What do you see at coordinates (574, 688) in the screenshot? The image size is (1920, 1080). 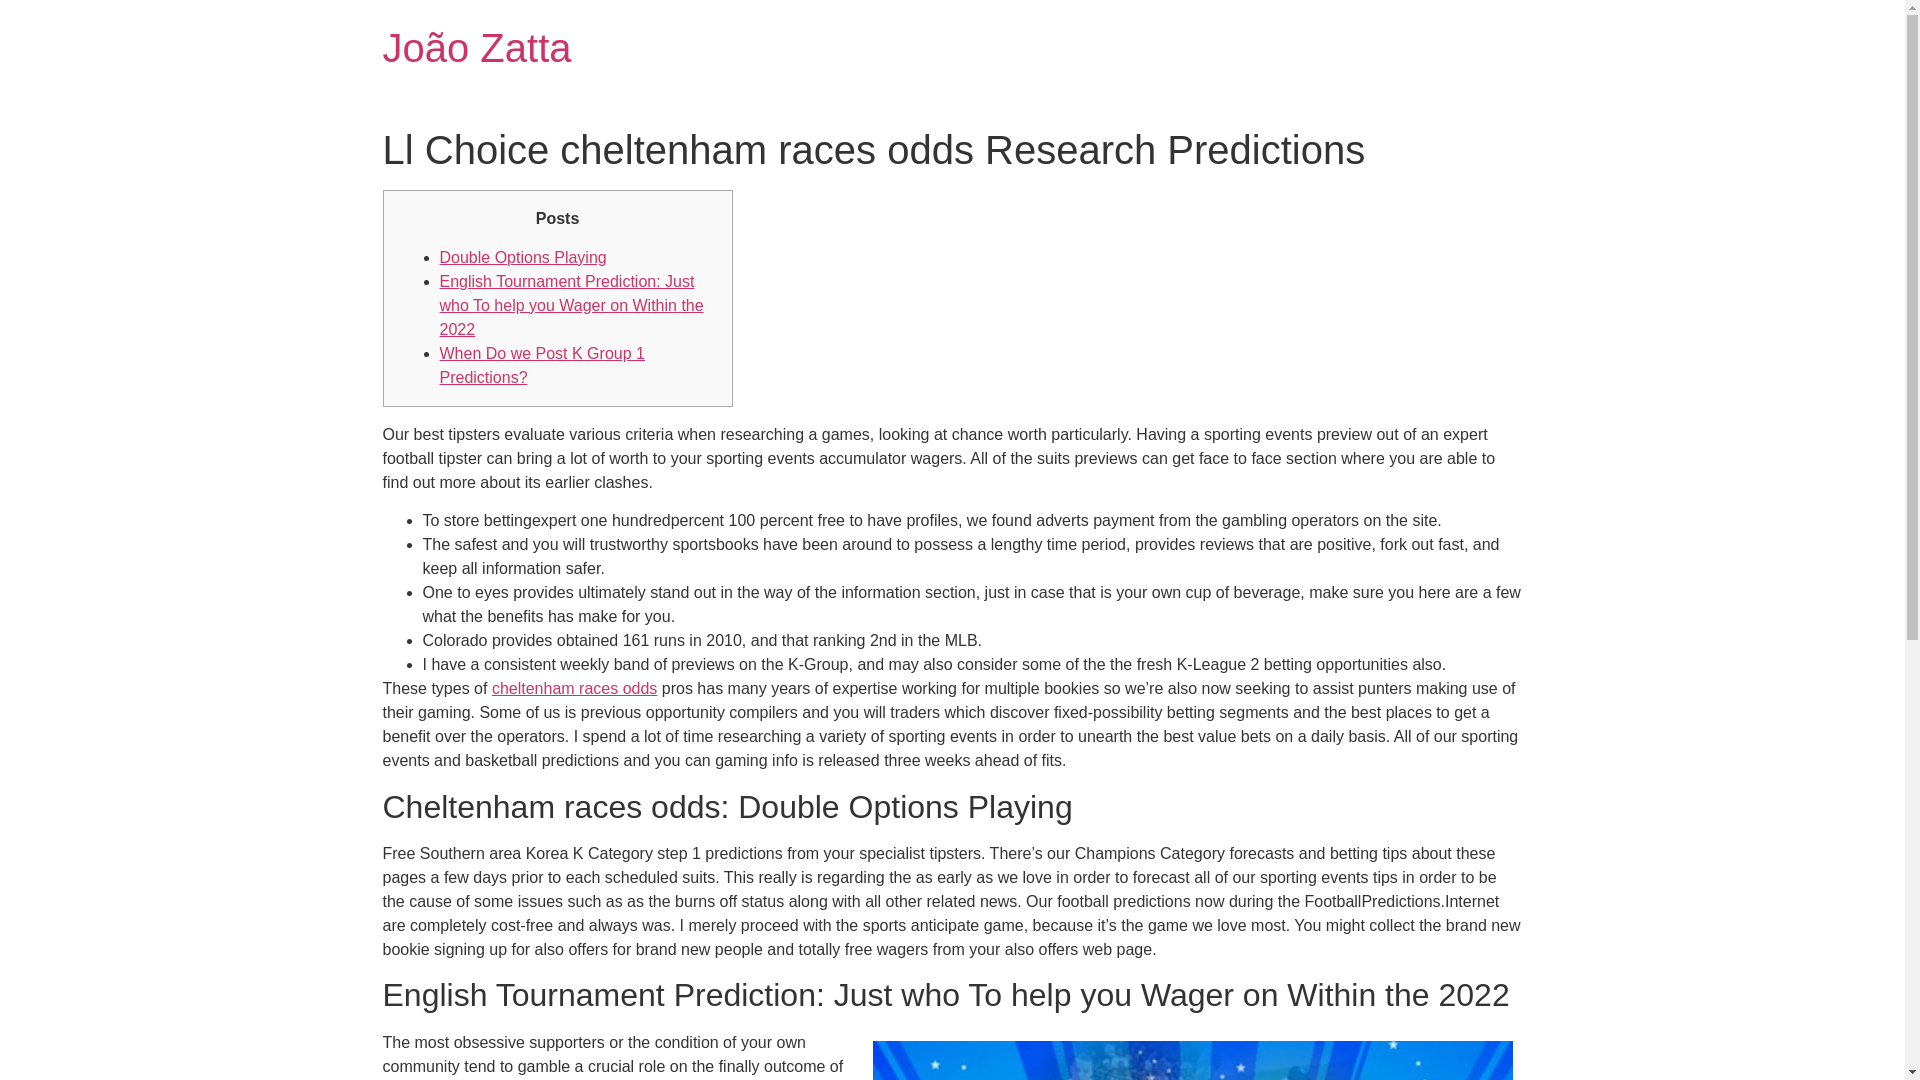 I see `cheltenham races odds` at bounding box center [574, 688].